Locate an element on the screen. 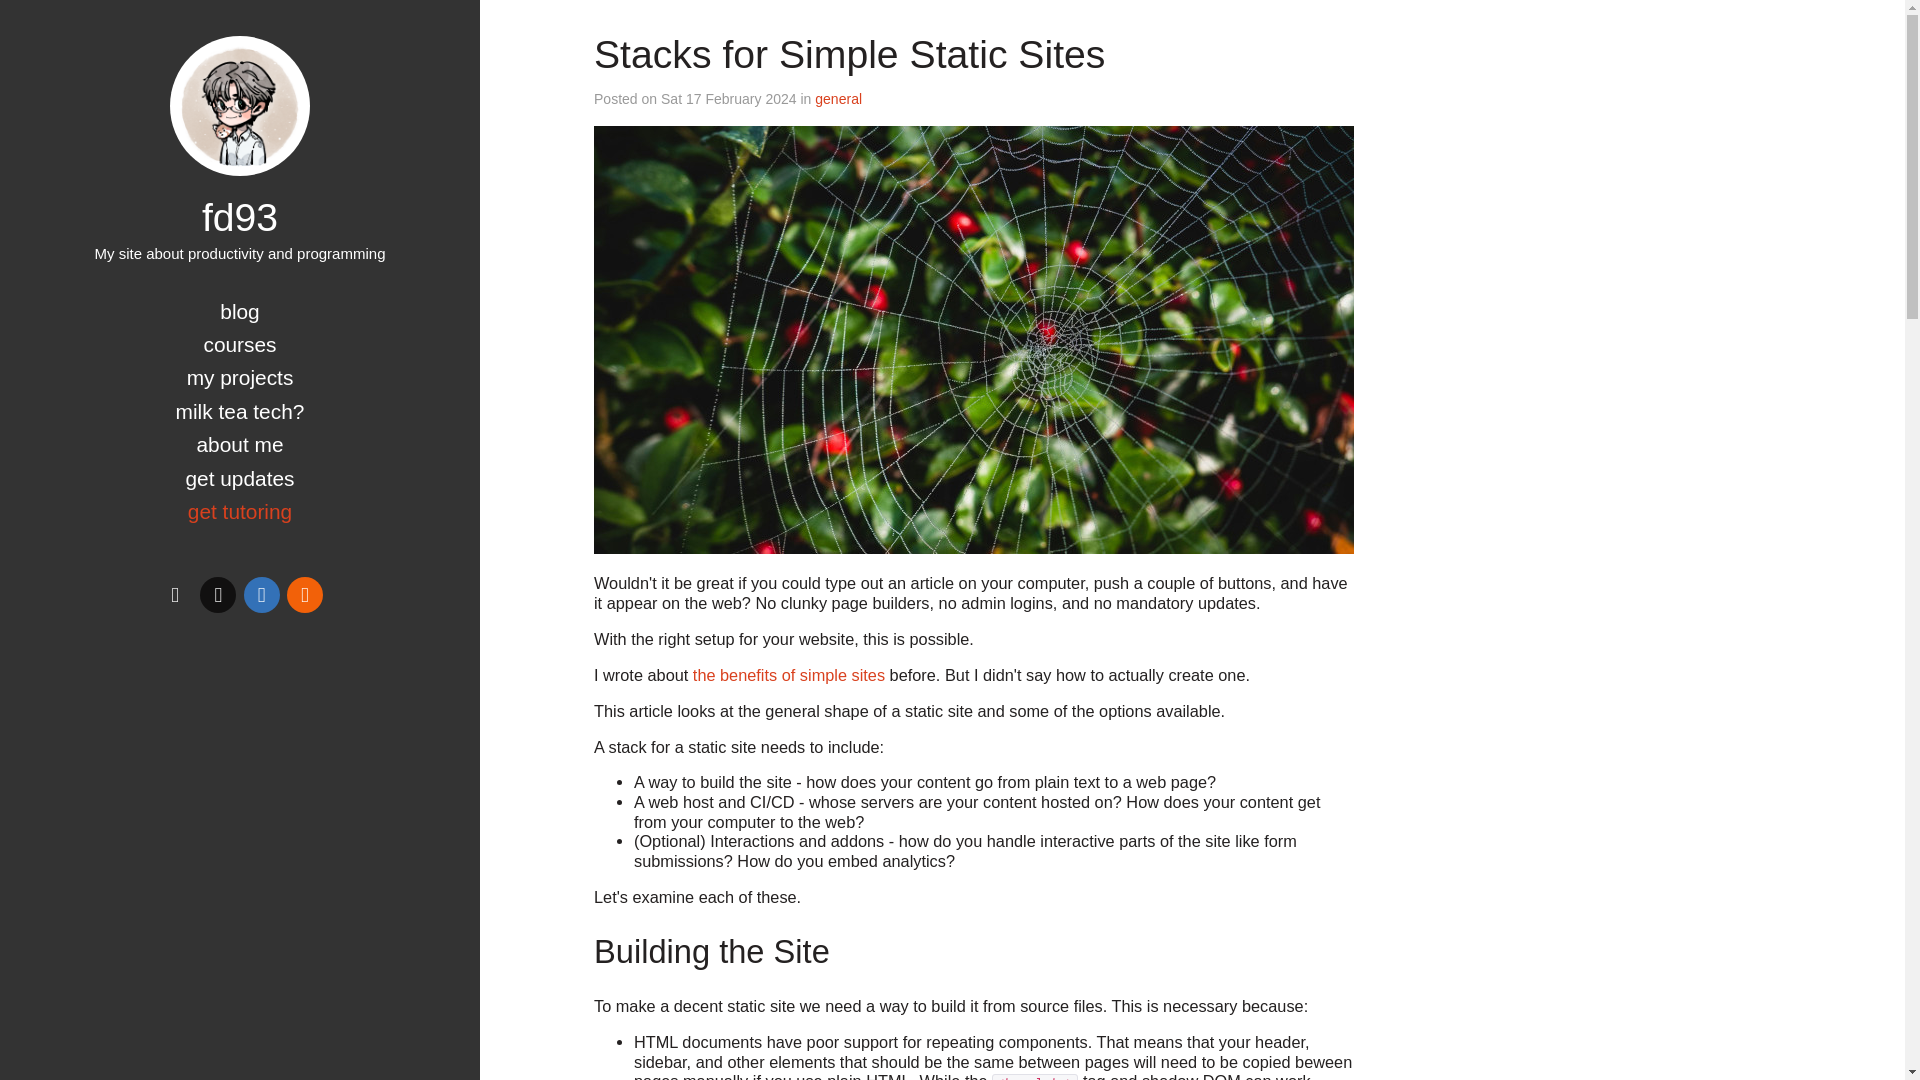 This screenshot has width=1920, height=1080. about me is located at coordinates (238, 444).